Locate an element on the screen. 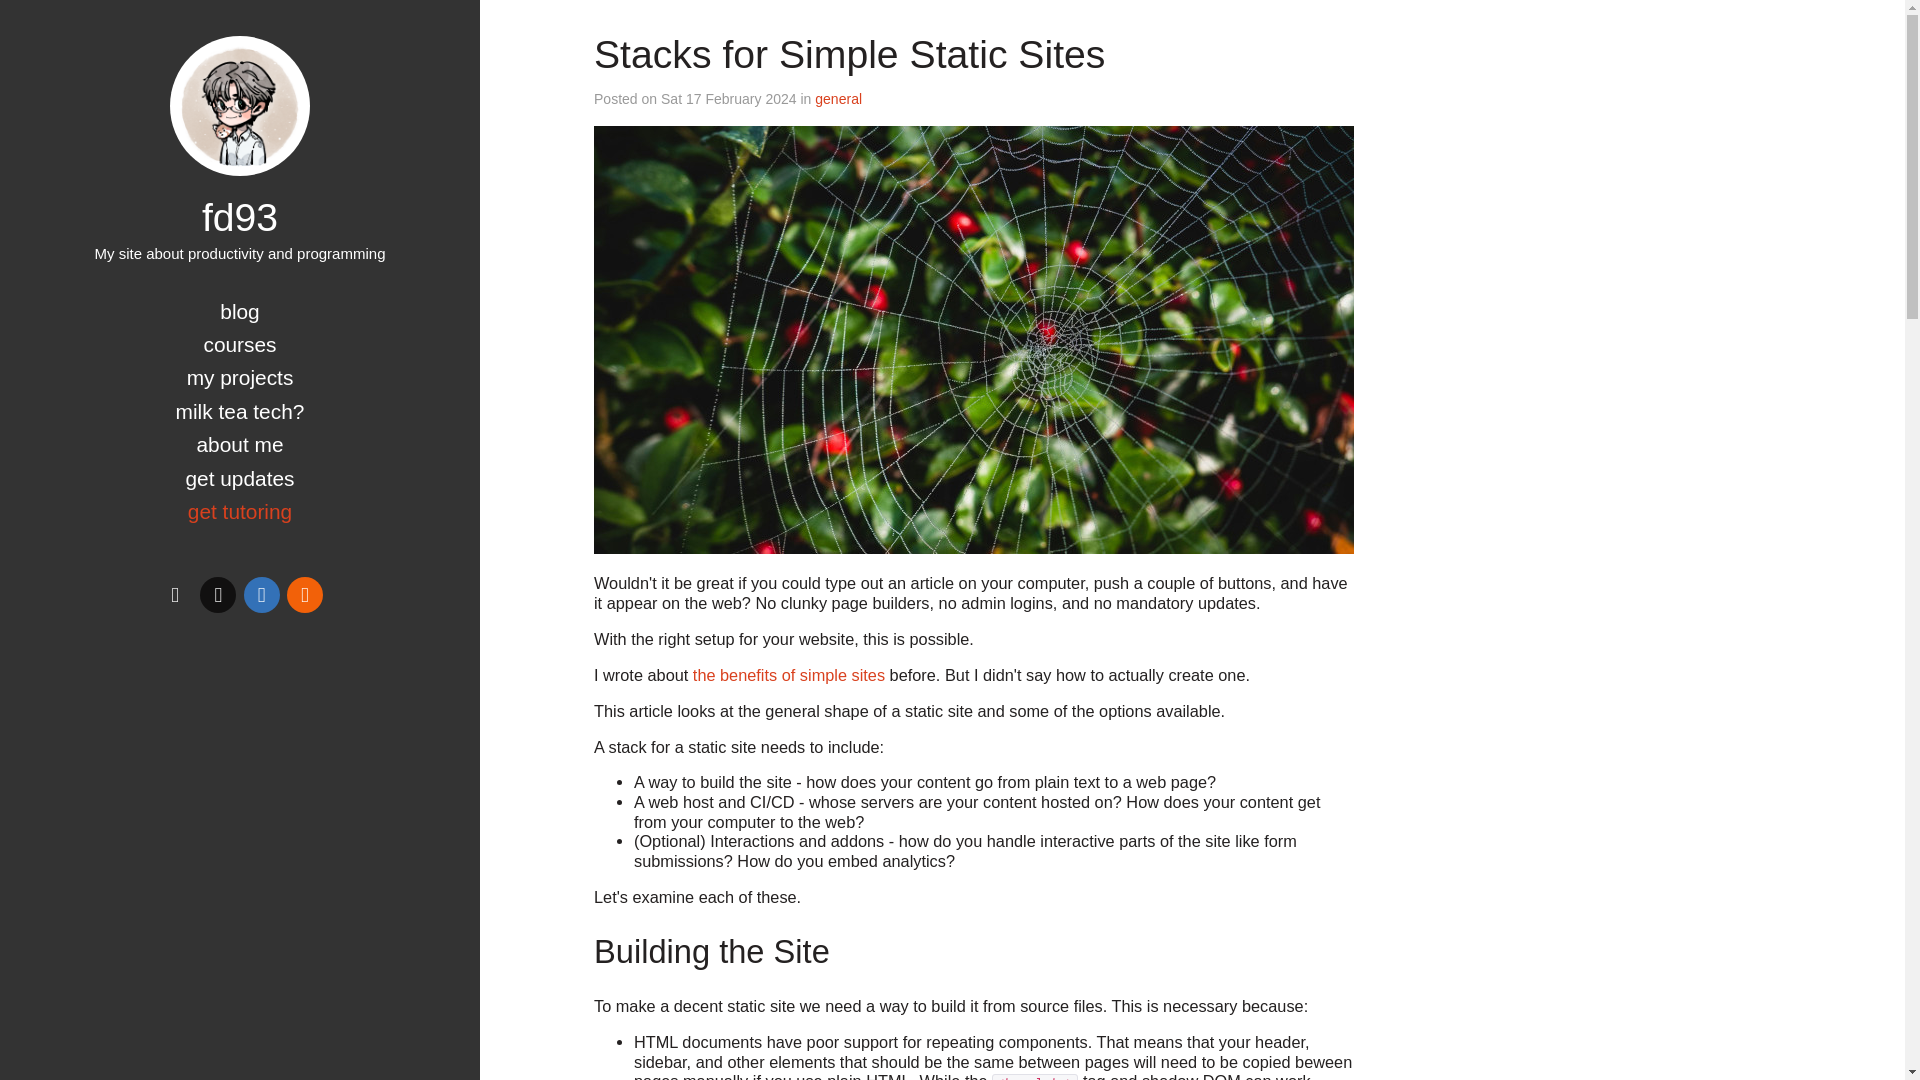 This screenshot has width=1920, height=1080. about me is located at coordinates (238, 444).